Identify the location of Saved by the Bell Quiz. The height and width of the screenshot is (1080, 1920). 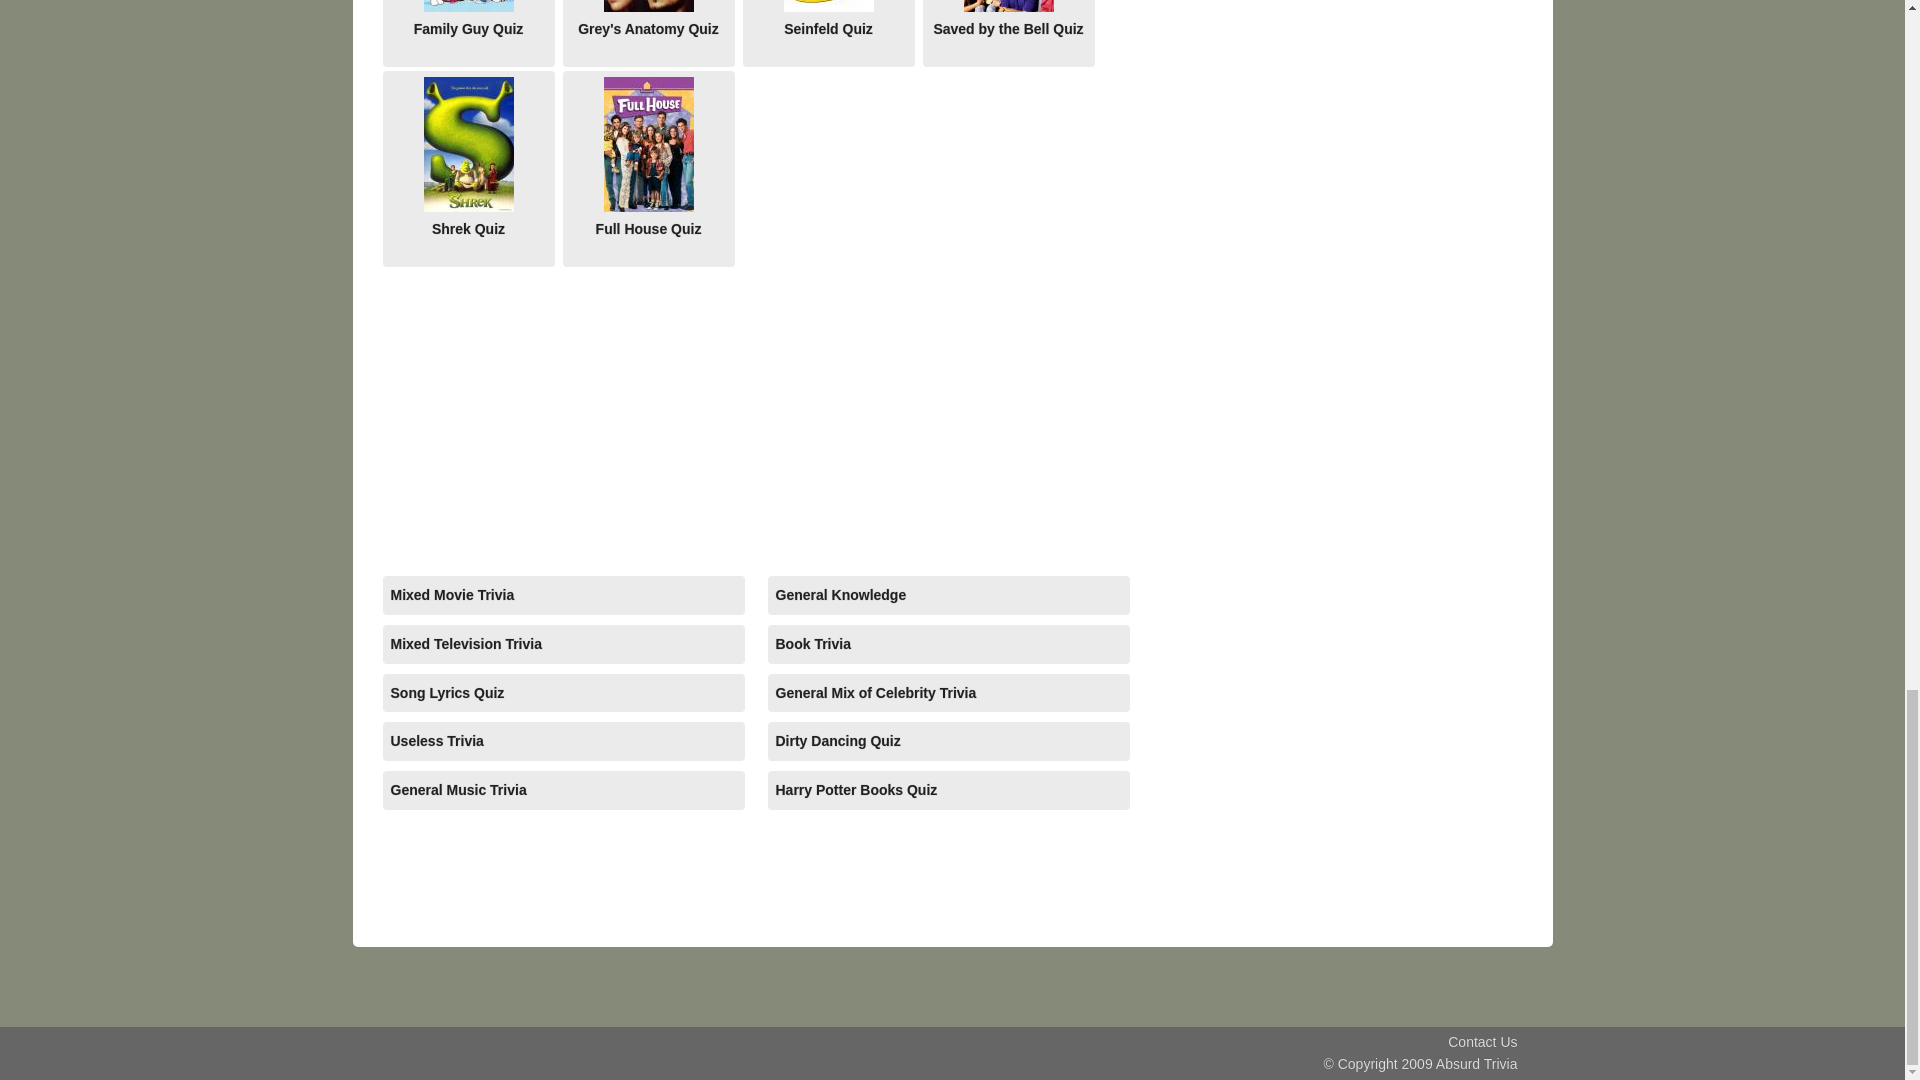
(1008, 33).